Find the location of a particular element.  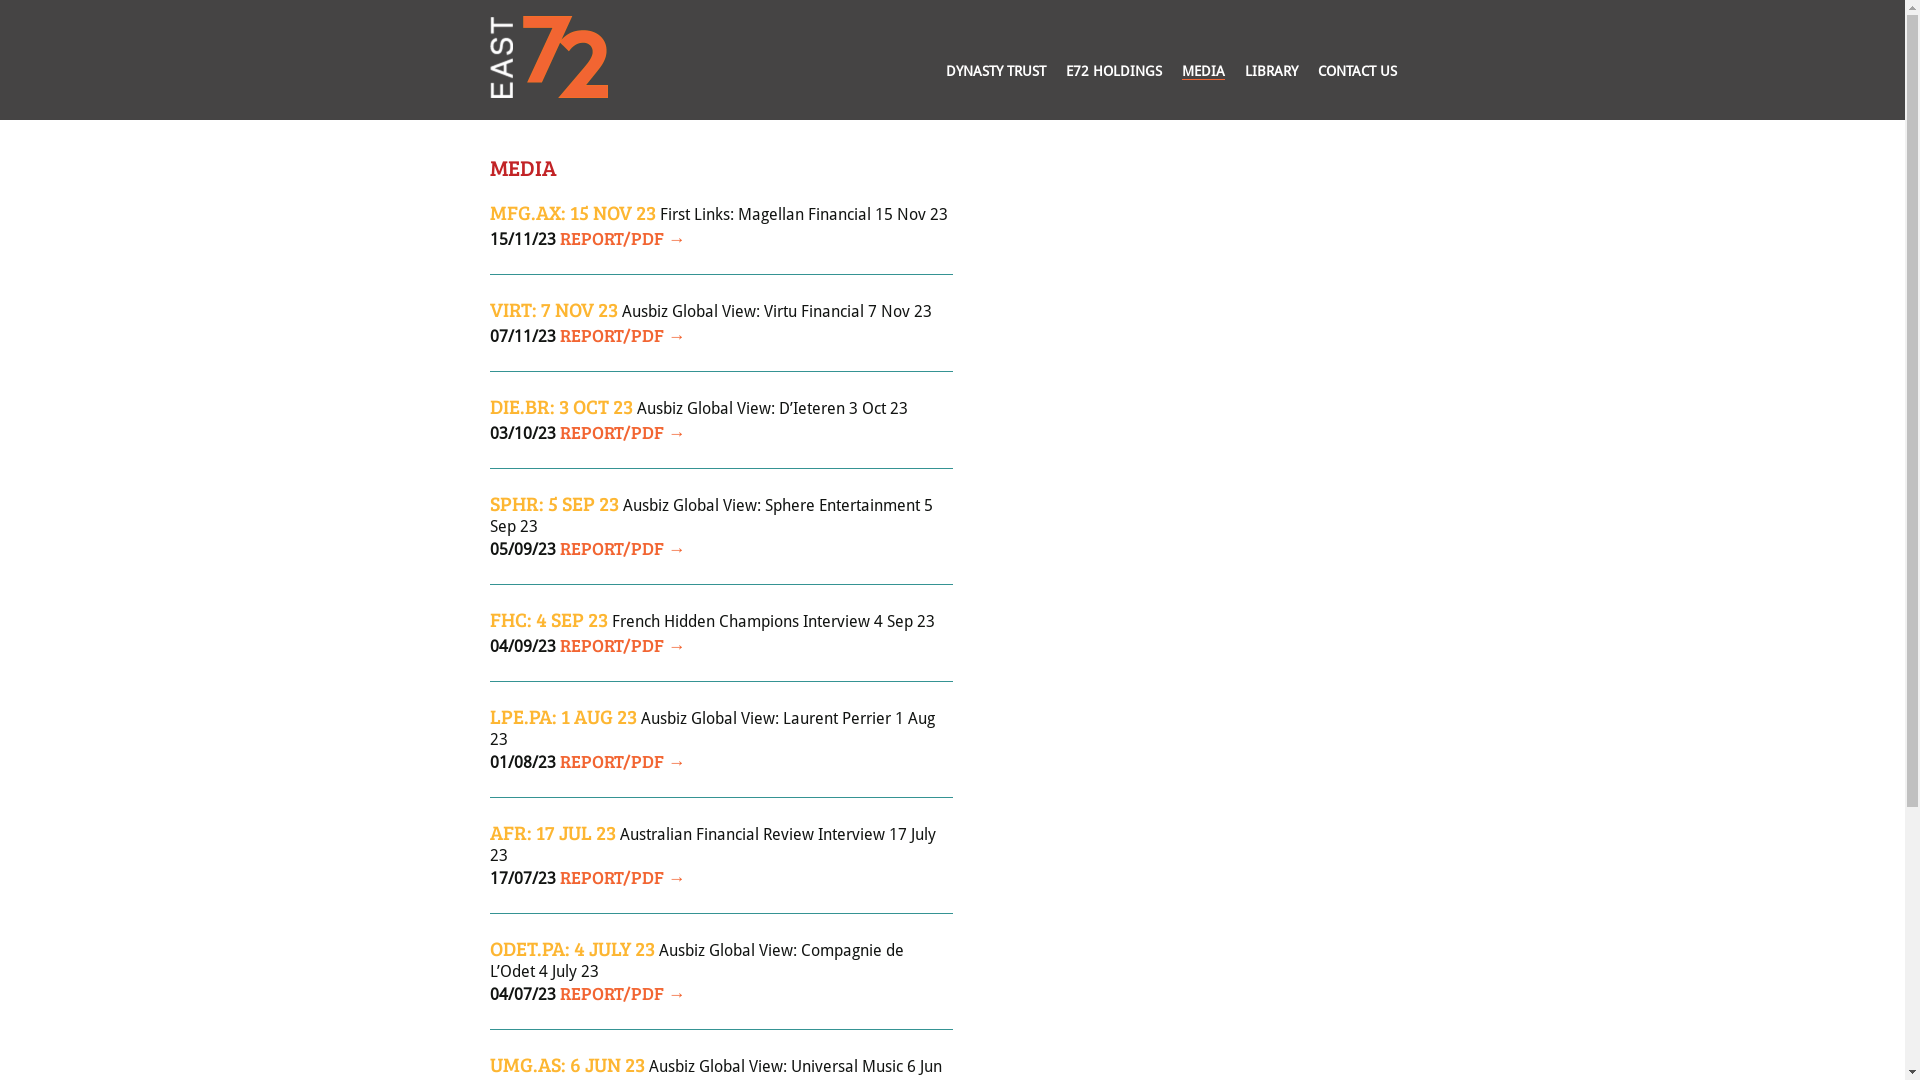

CONTACT US is located at coordinates (1358, 72).